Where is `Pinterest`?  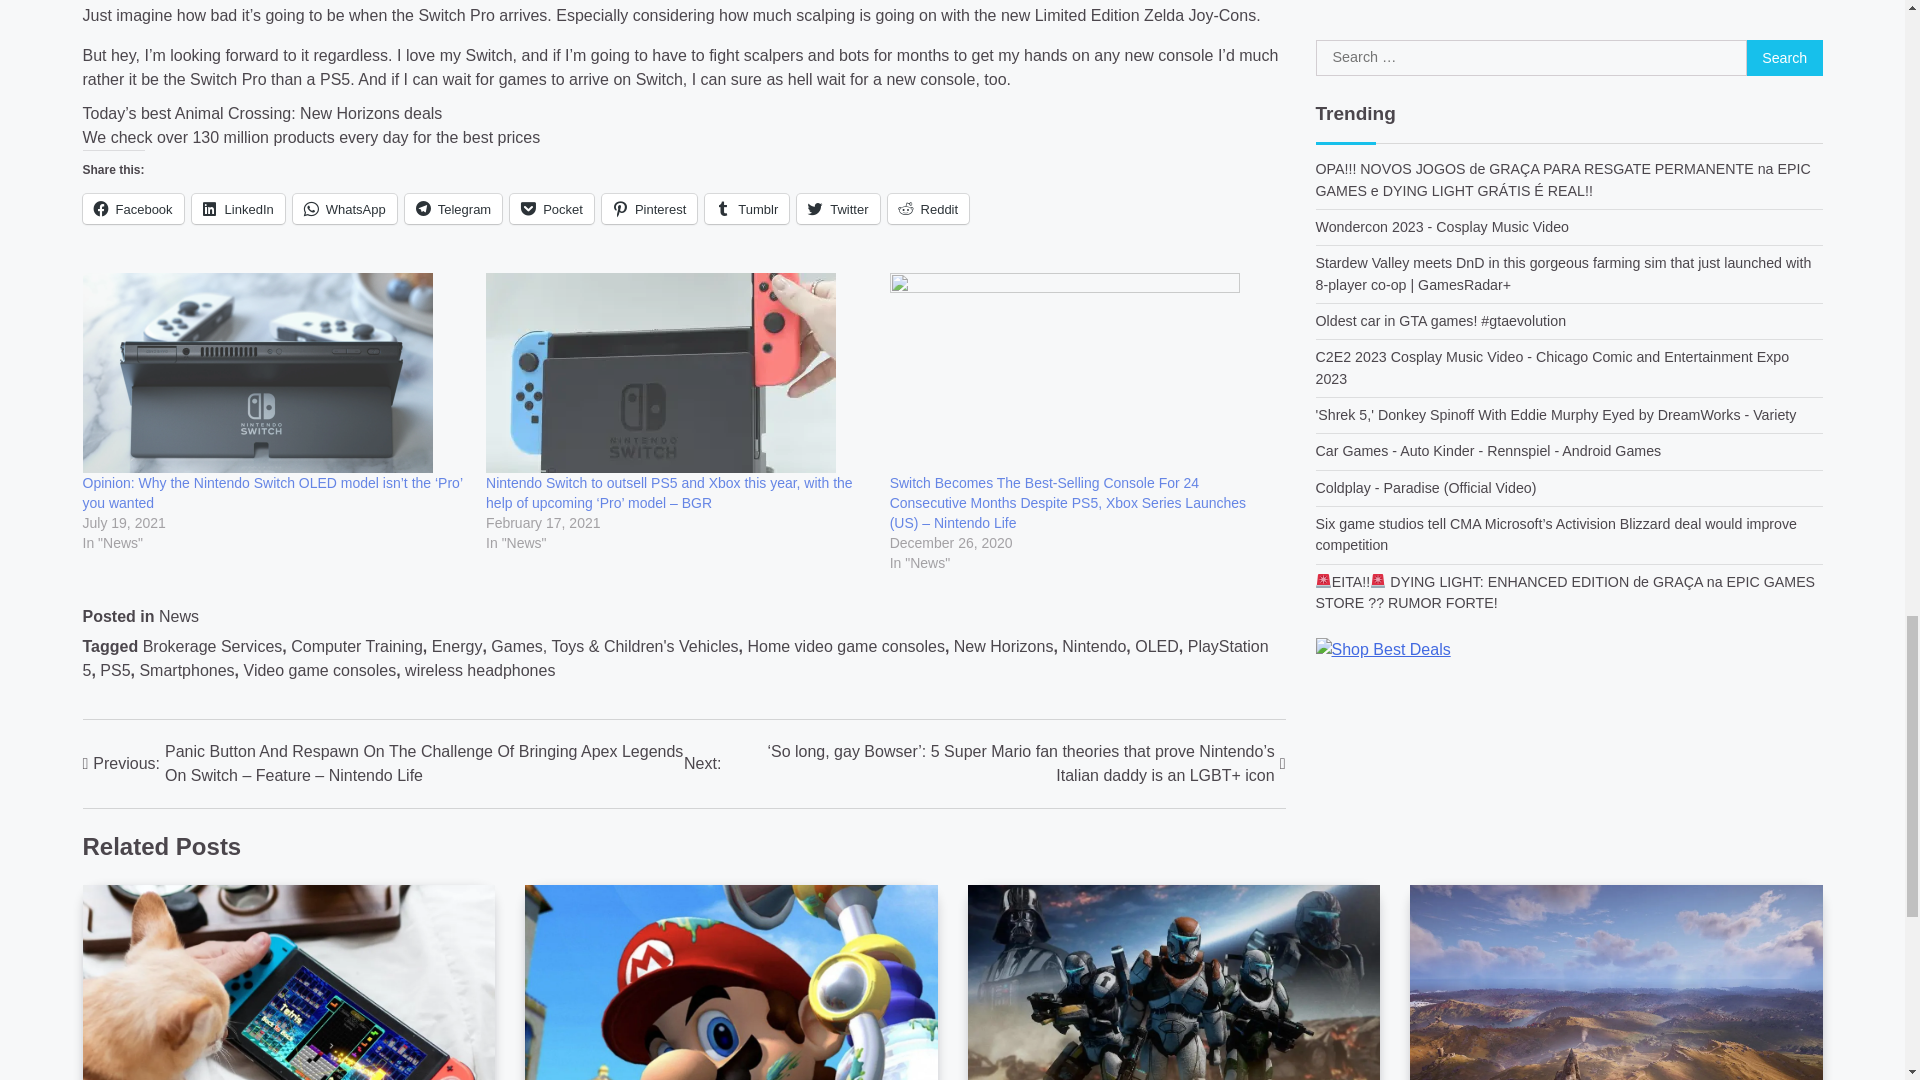
Pinterest is located at coordinates (649, 208).